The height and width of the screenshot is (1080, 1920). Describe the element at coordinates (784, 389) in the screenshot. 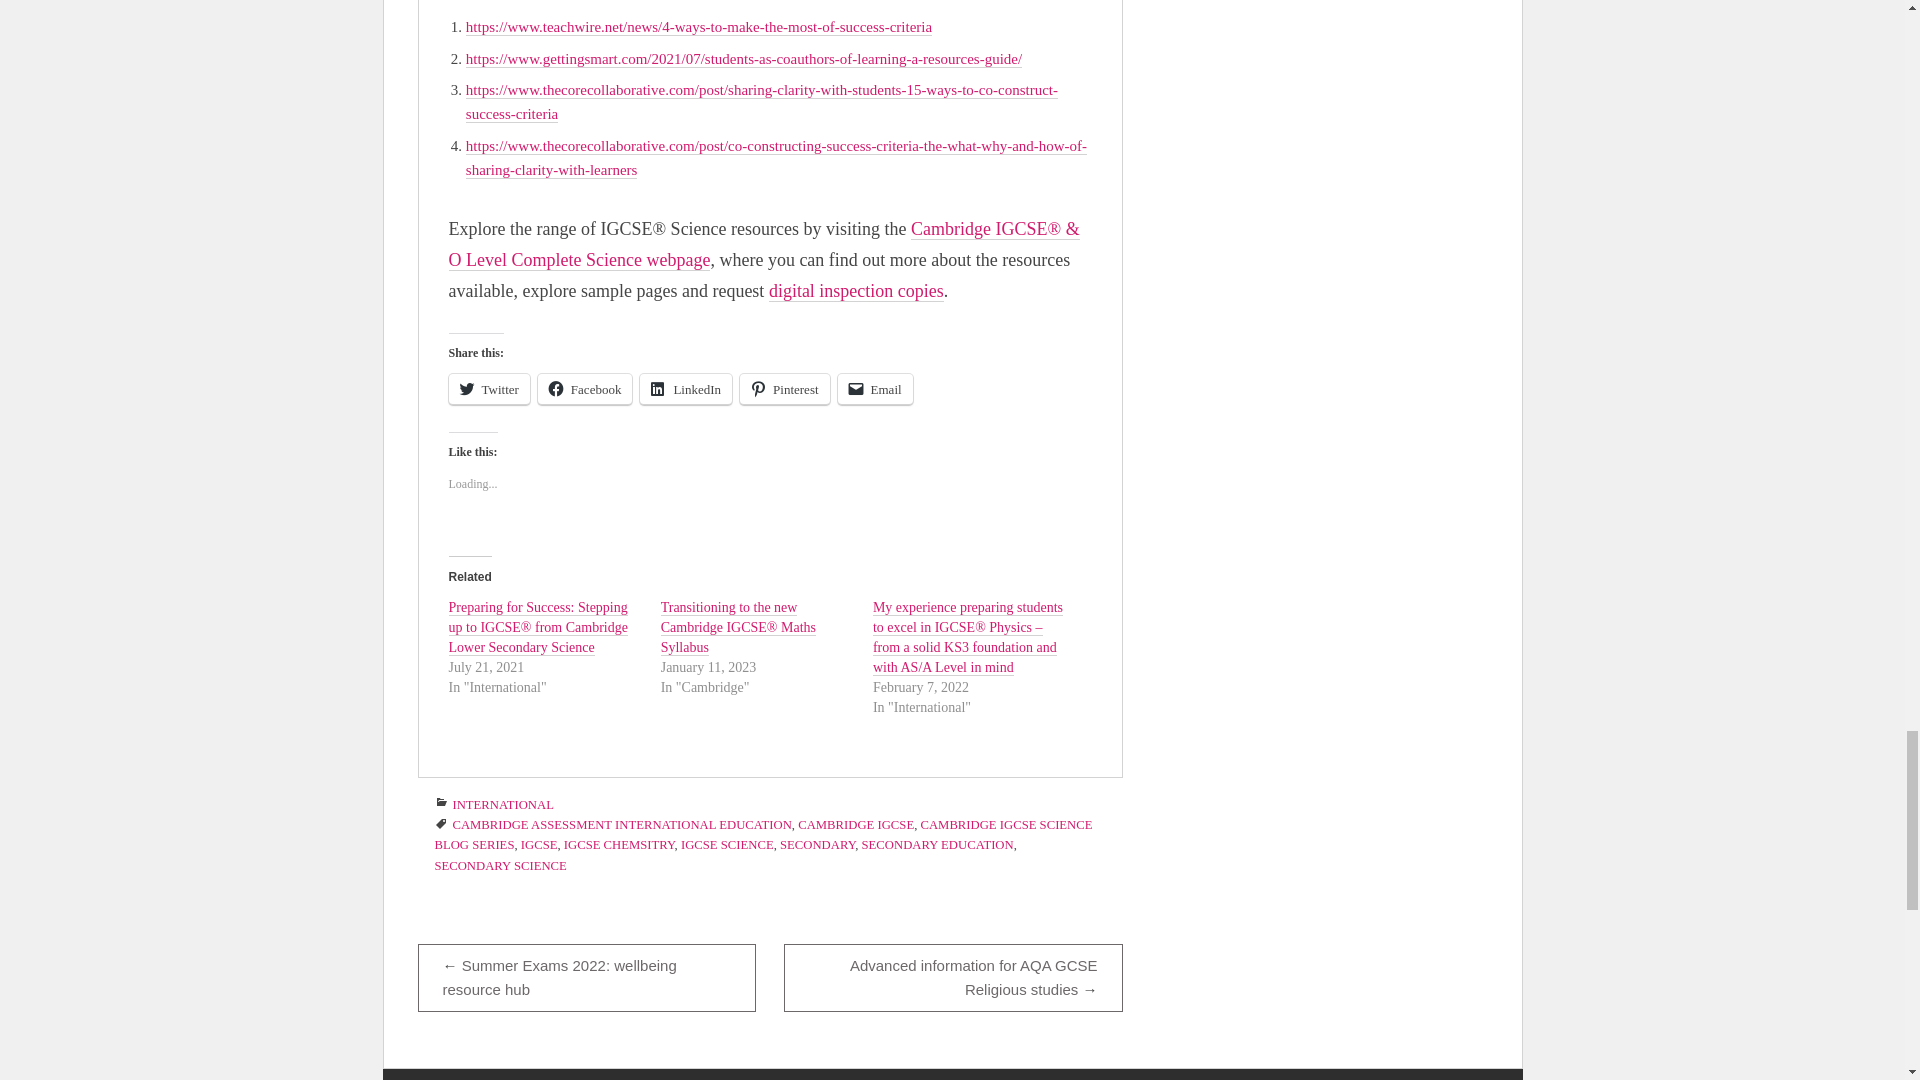

I see `Click to share on Pinterest` at that location.